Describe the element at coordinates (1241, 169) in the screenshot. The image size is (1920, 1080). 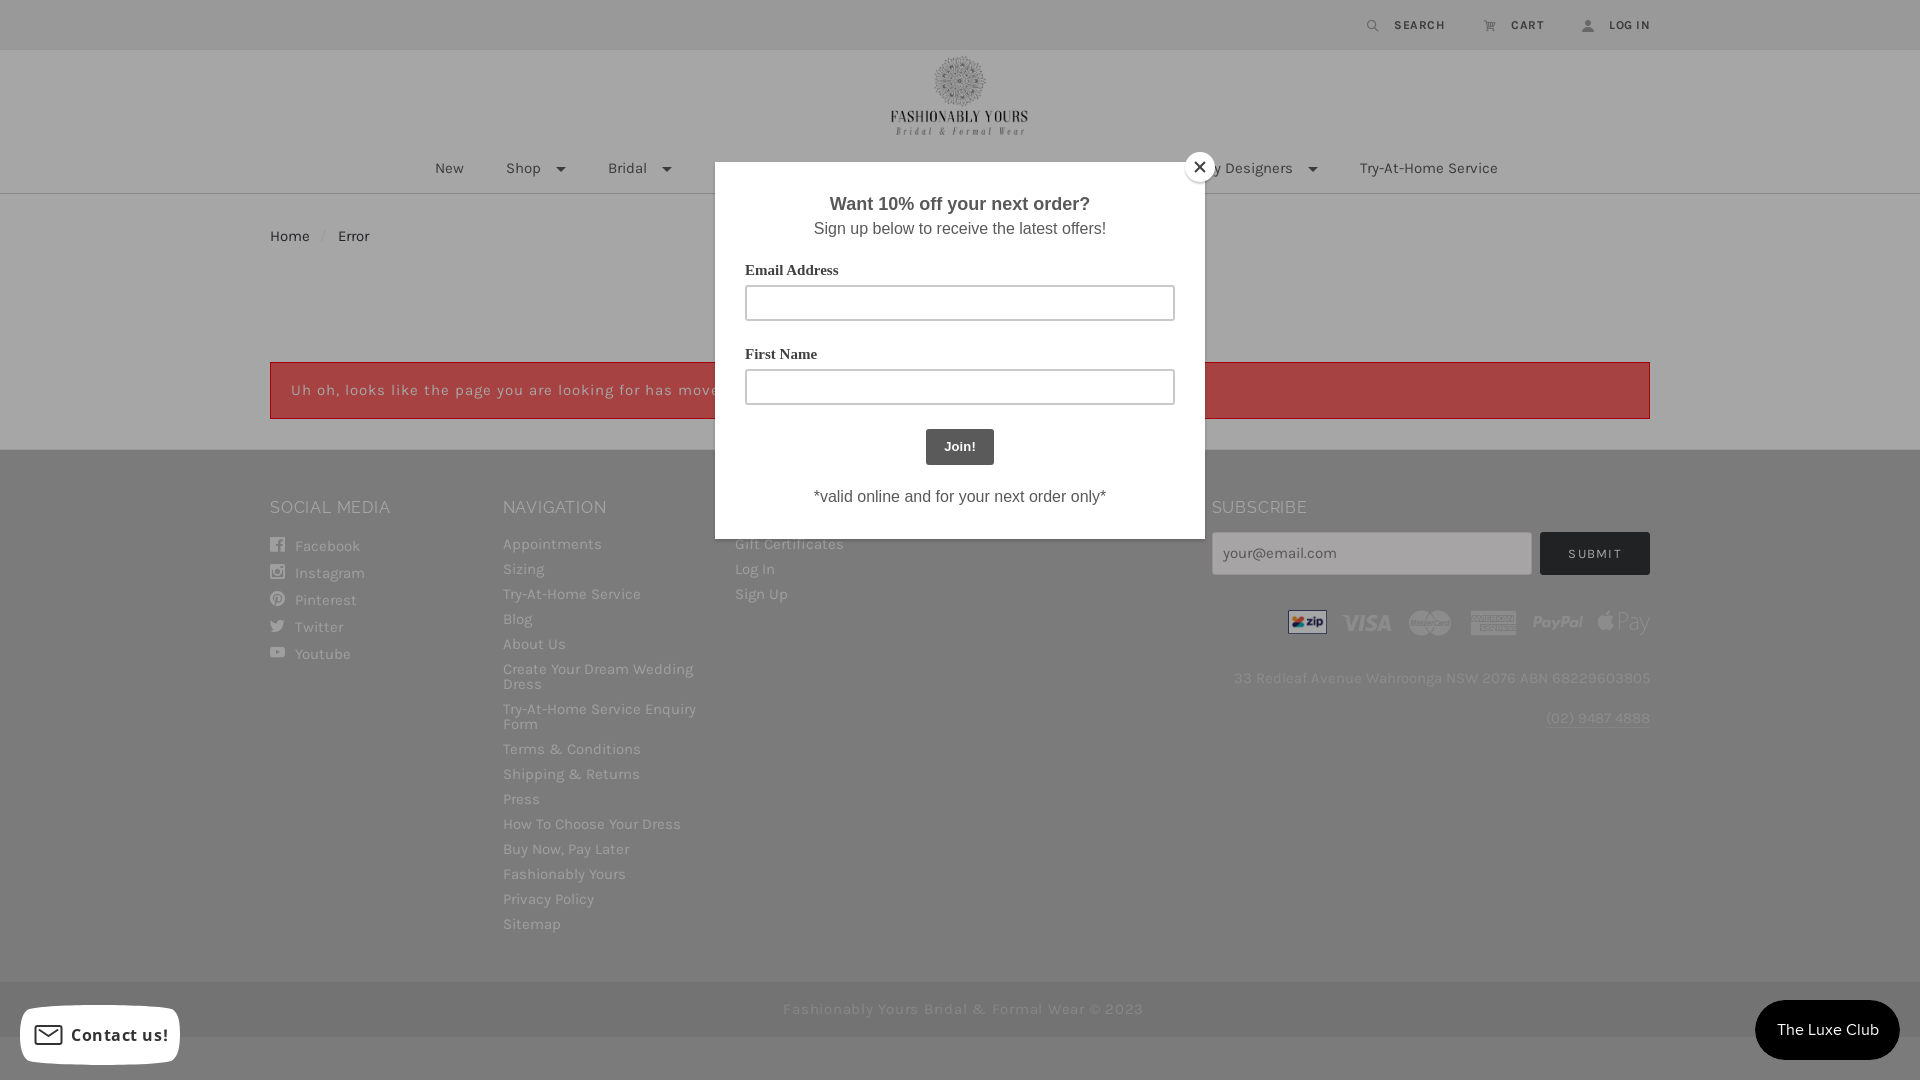
I see `Shop by Designers` at that location.